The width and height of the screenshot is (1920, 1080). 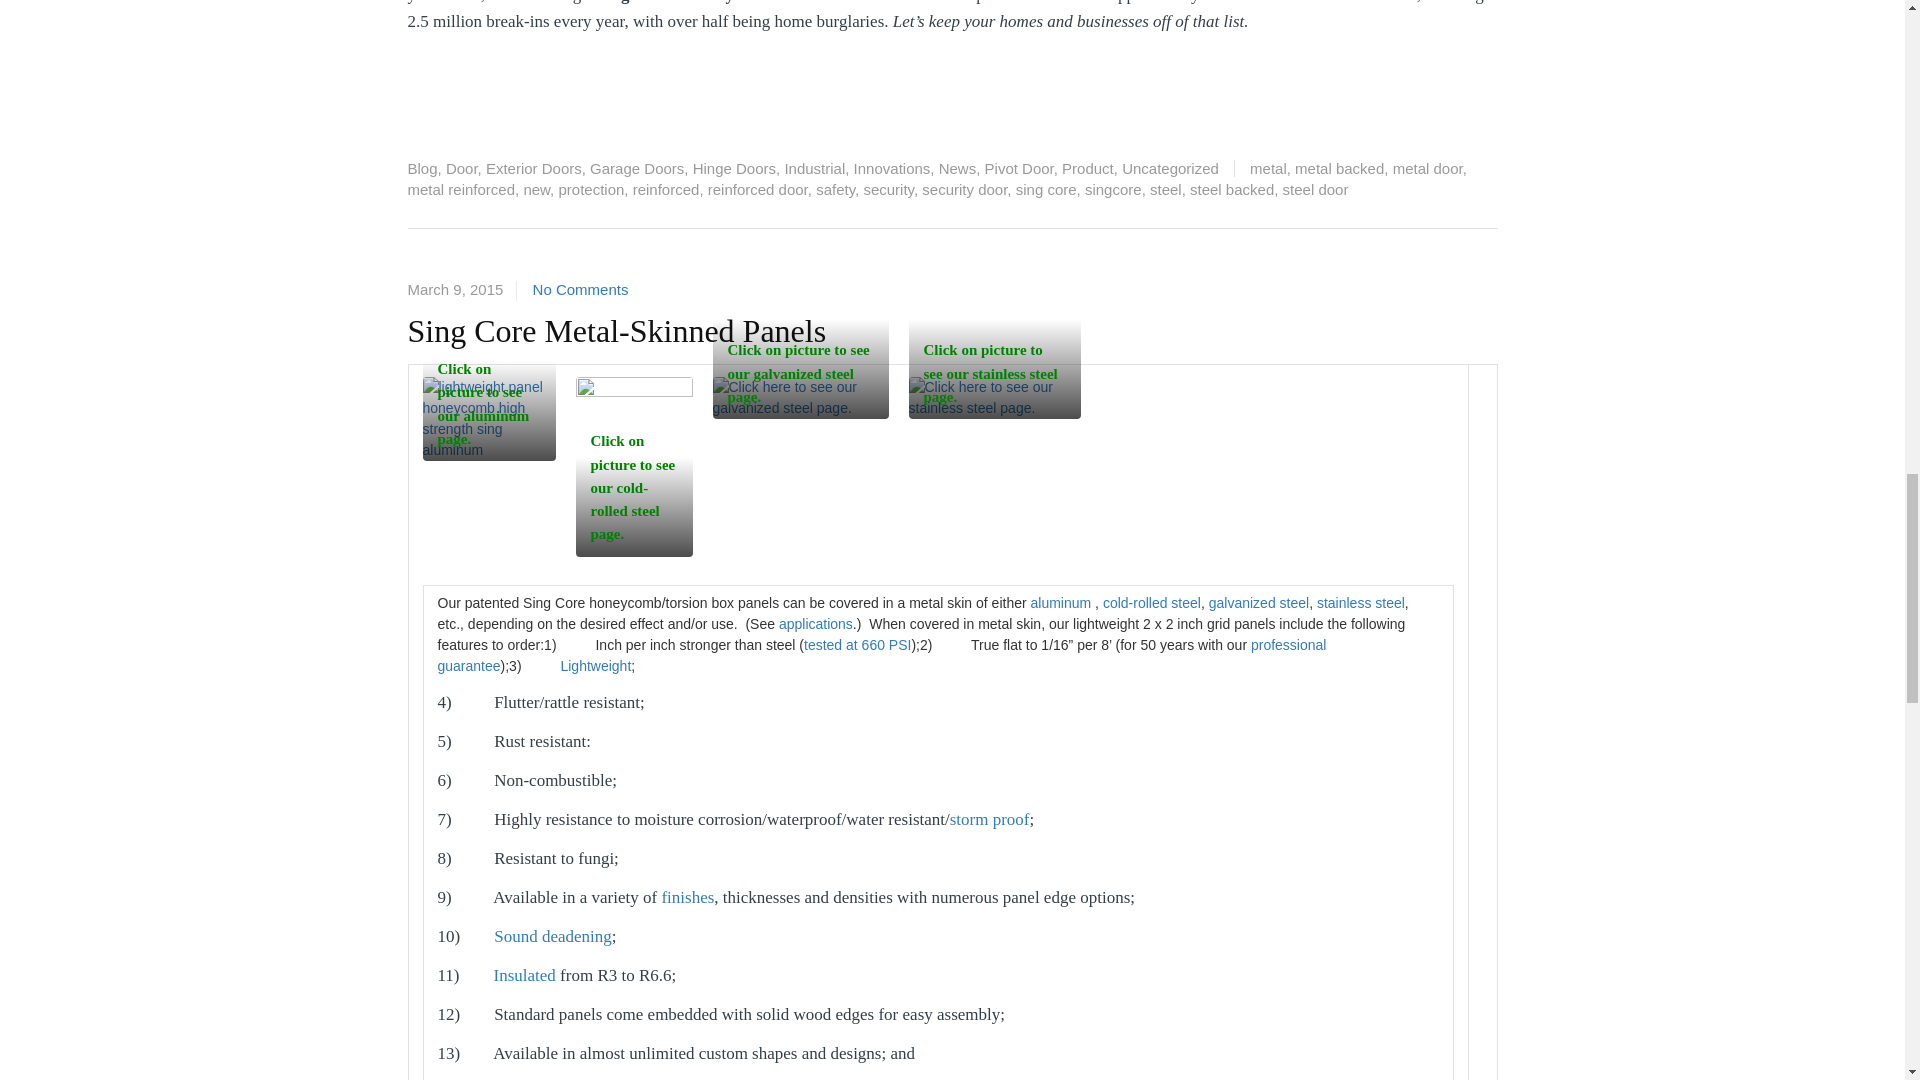 I want to click on storm proof, so click(x=990, y=820).